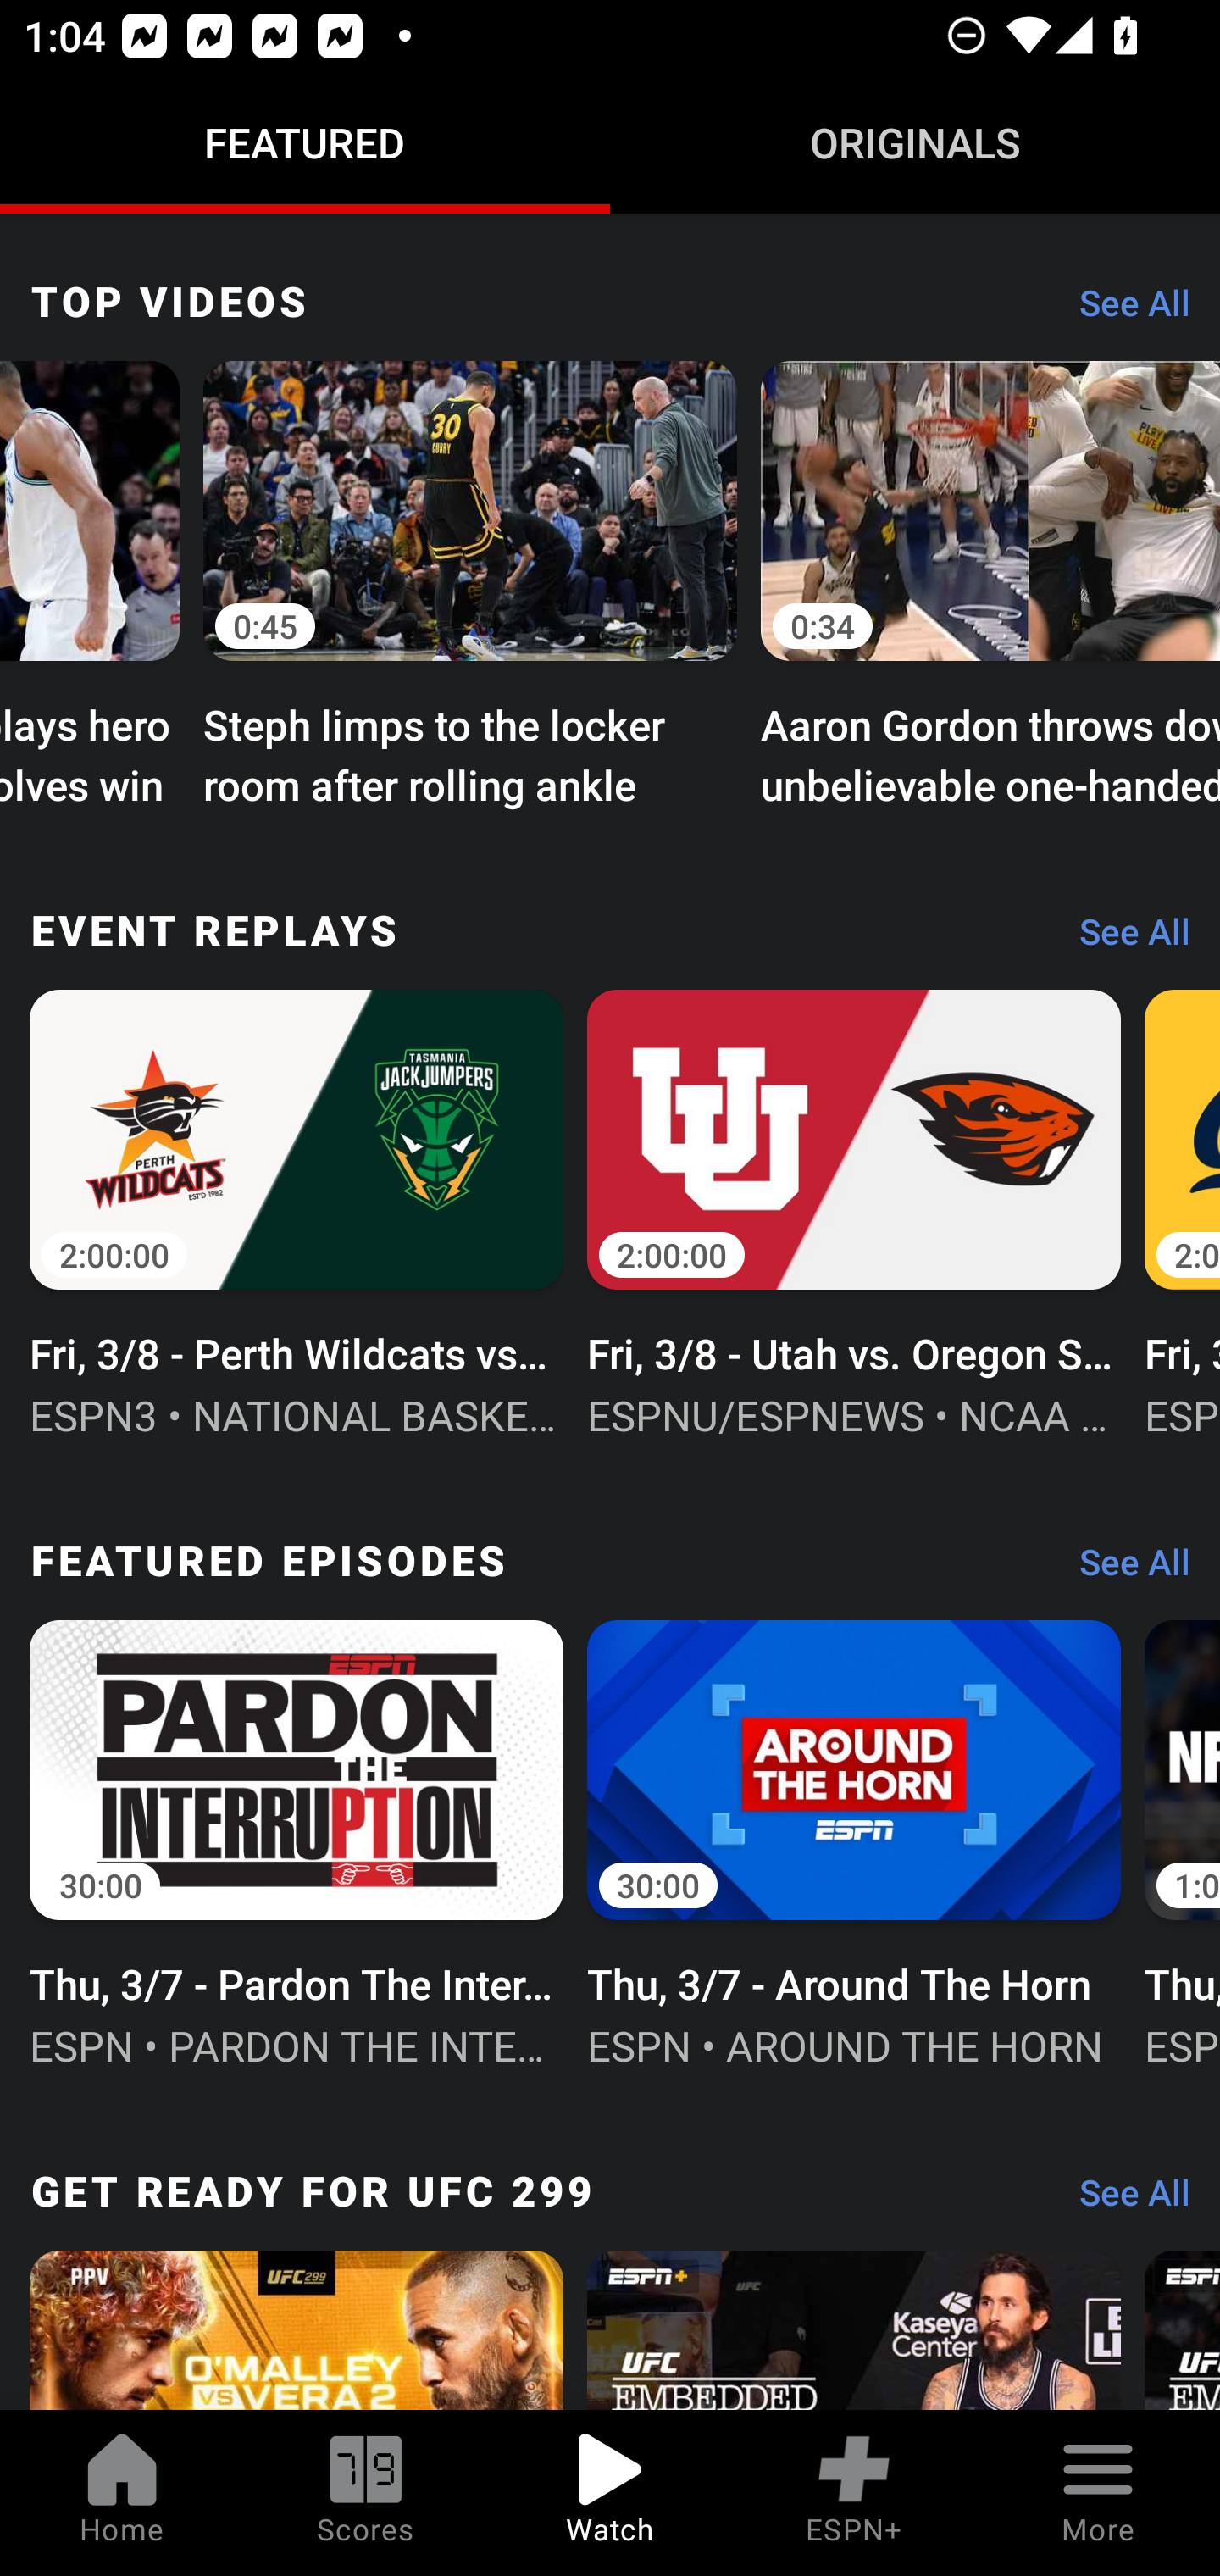  I want to click on See All, so click(1123, 1569).